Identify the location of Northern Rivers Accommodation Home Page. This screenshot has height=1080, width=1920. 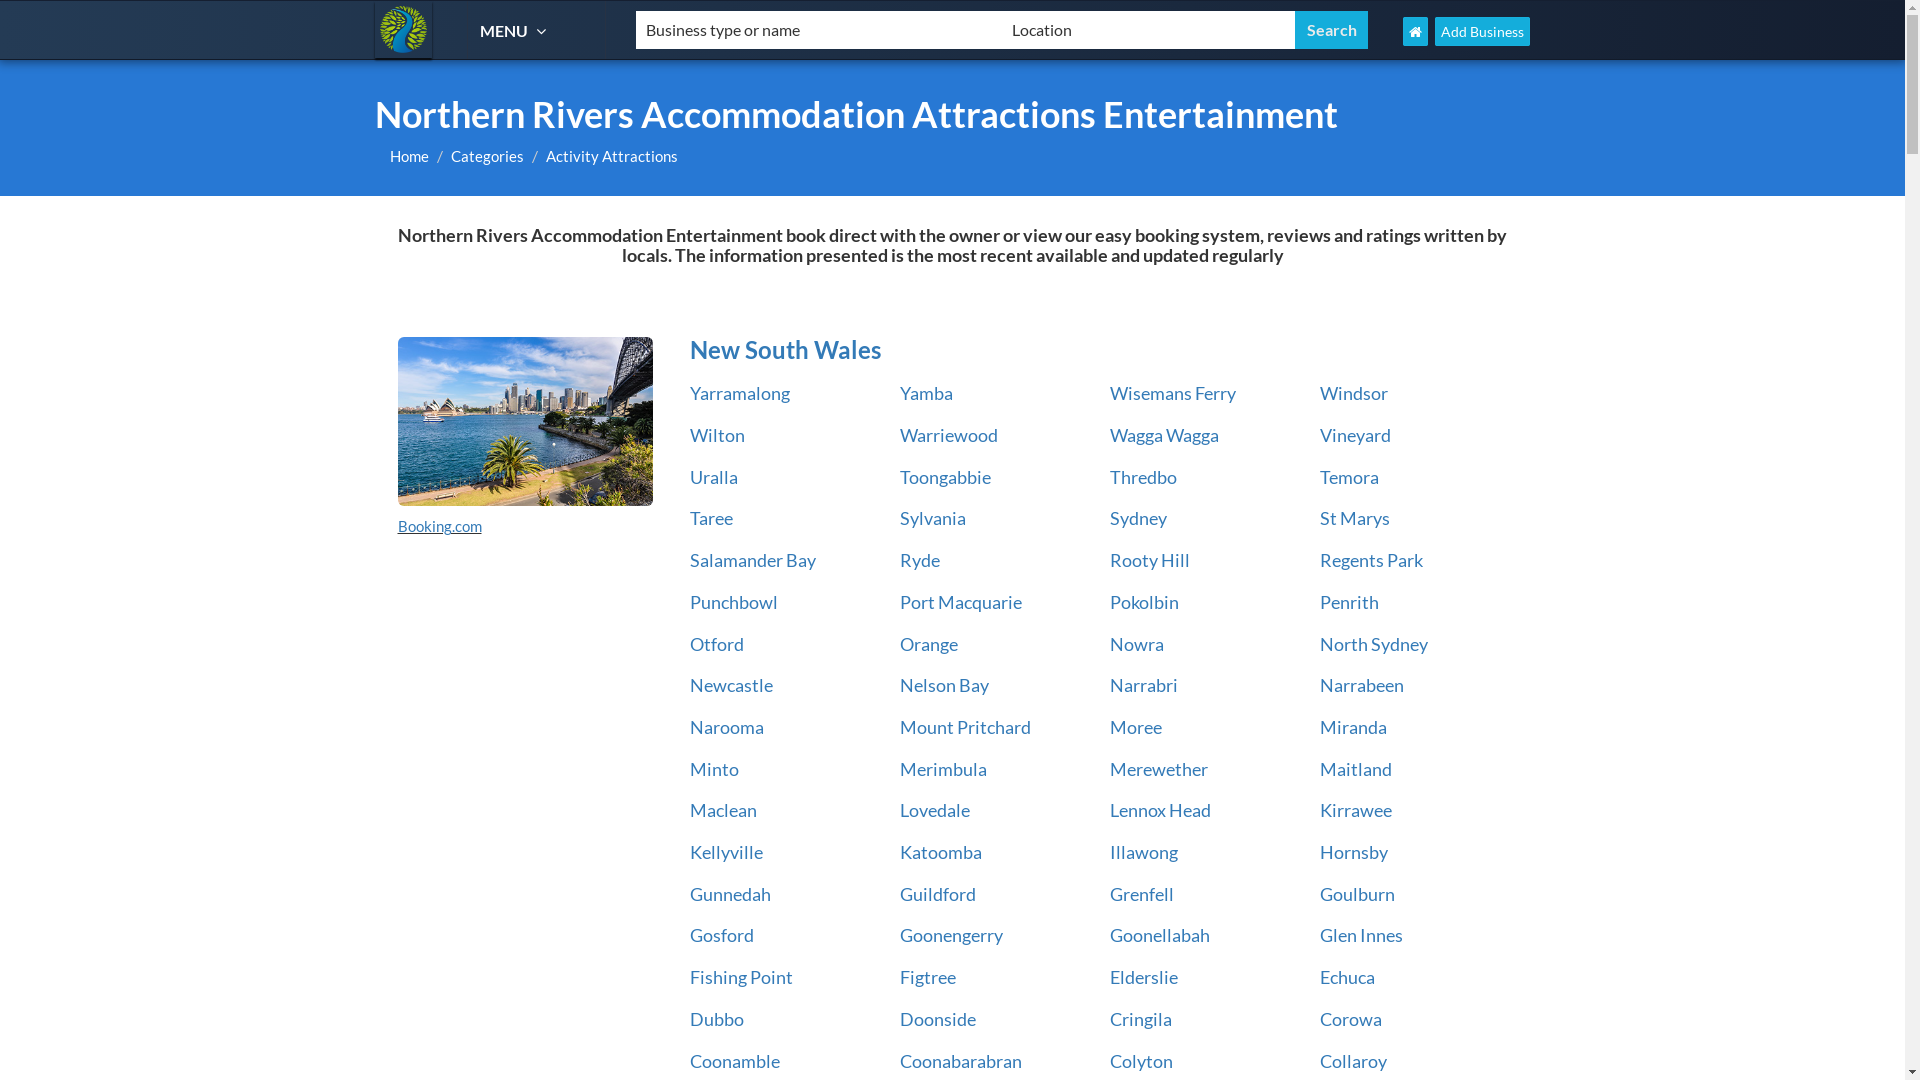
(1416, 32).